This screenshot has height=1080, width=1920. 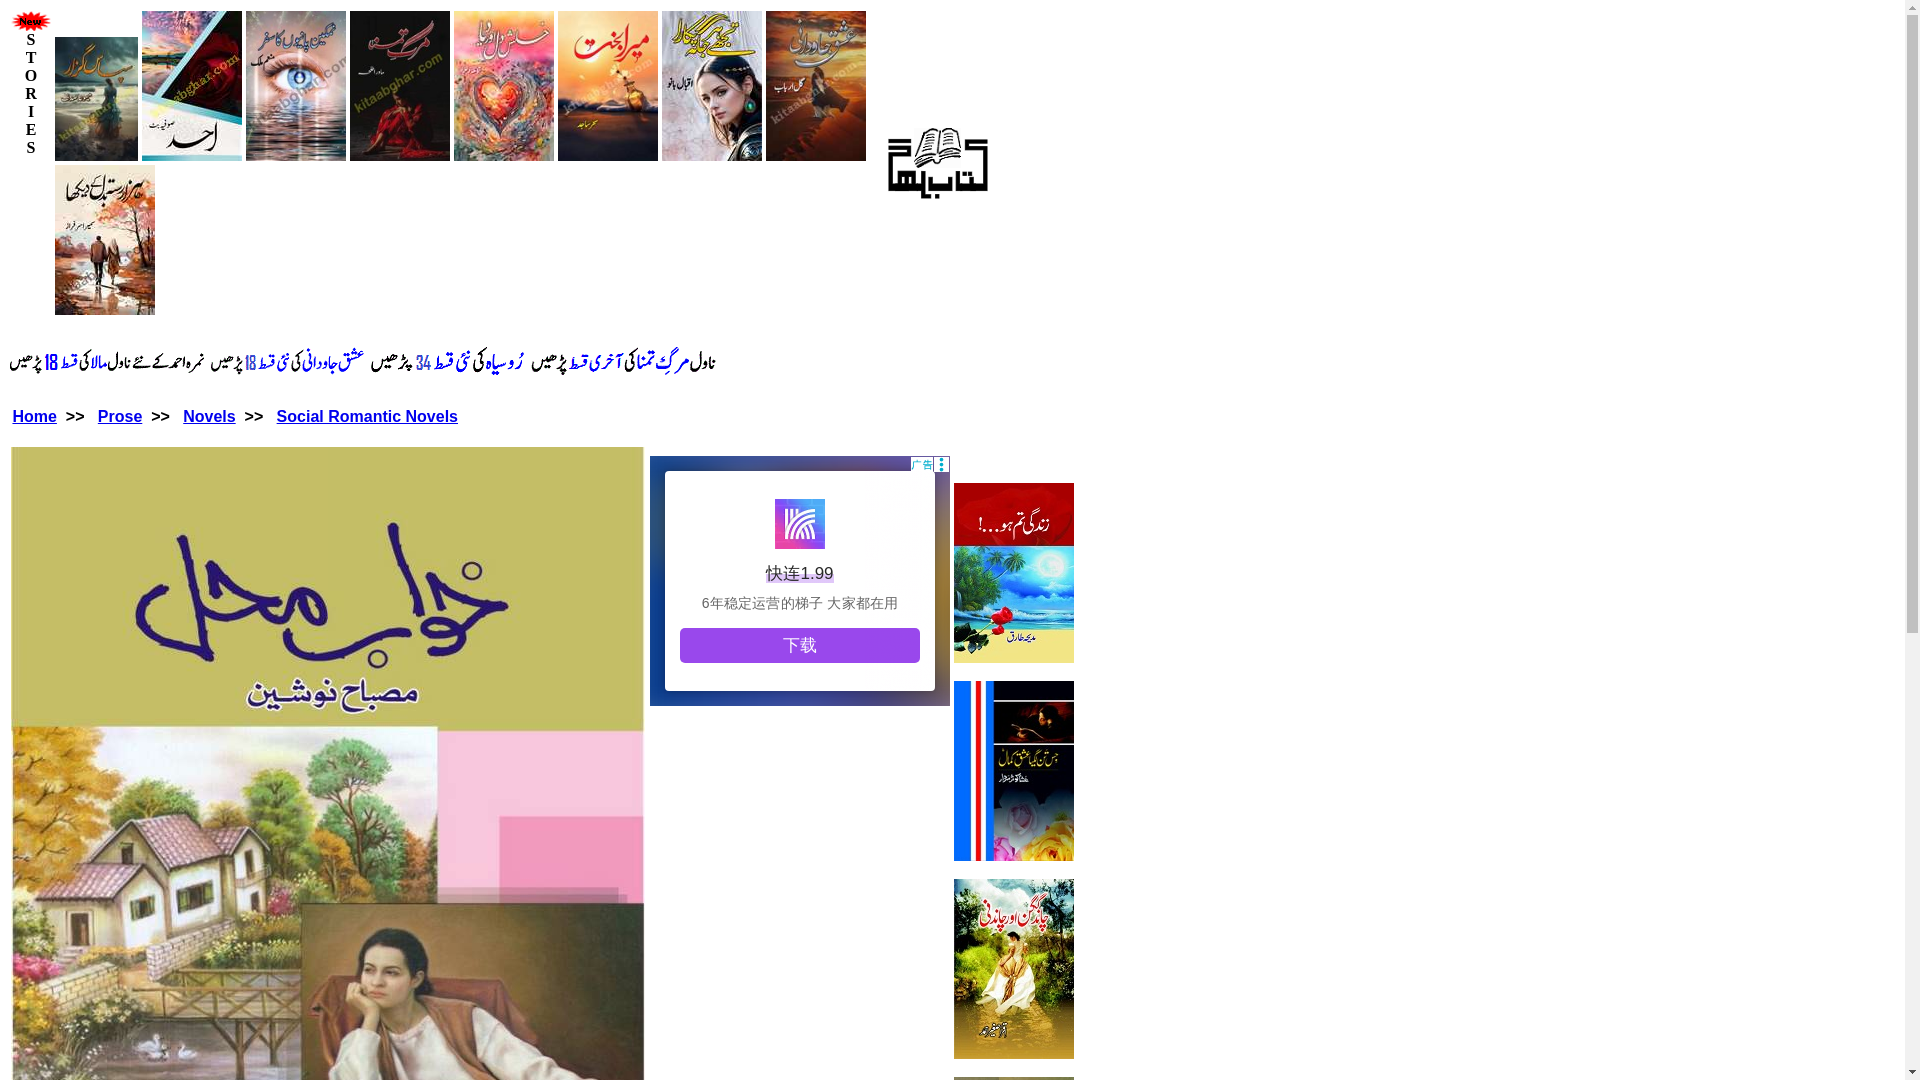 I want to click on Take you to the urdu prose page, so click(x=120, y=416).